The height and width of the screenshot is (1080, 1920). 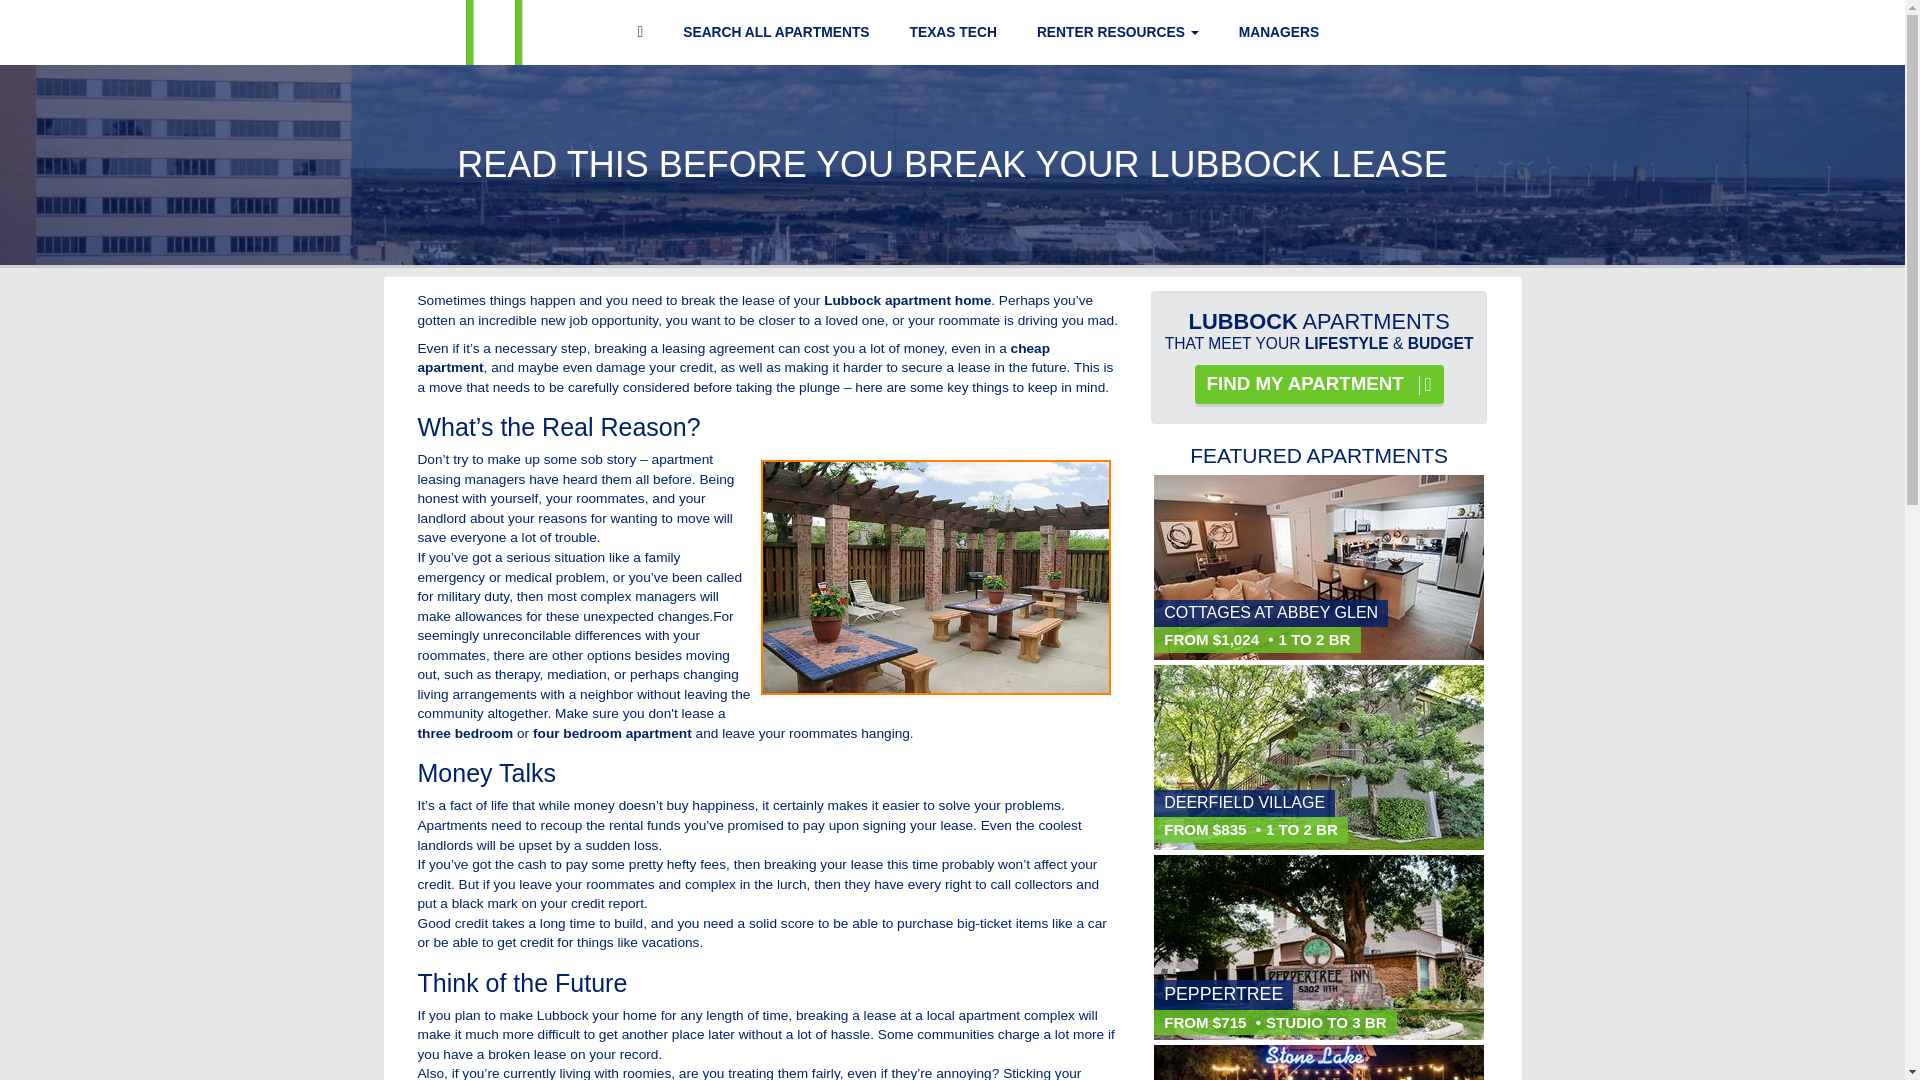 What do you see at coordinates (466, 732) in the screenshot?
I see `3 bedroom apartment in lubbock ` at bounding box center [466, 732].